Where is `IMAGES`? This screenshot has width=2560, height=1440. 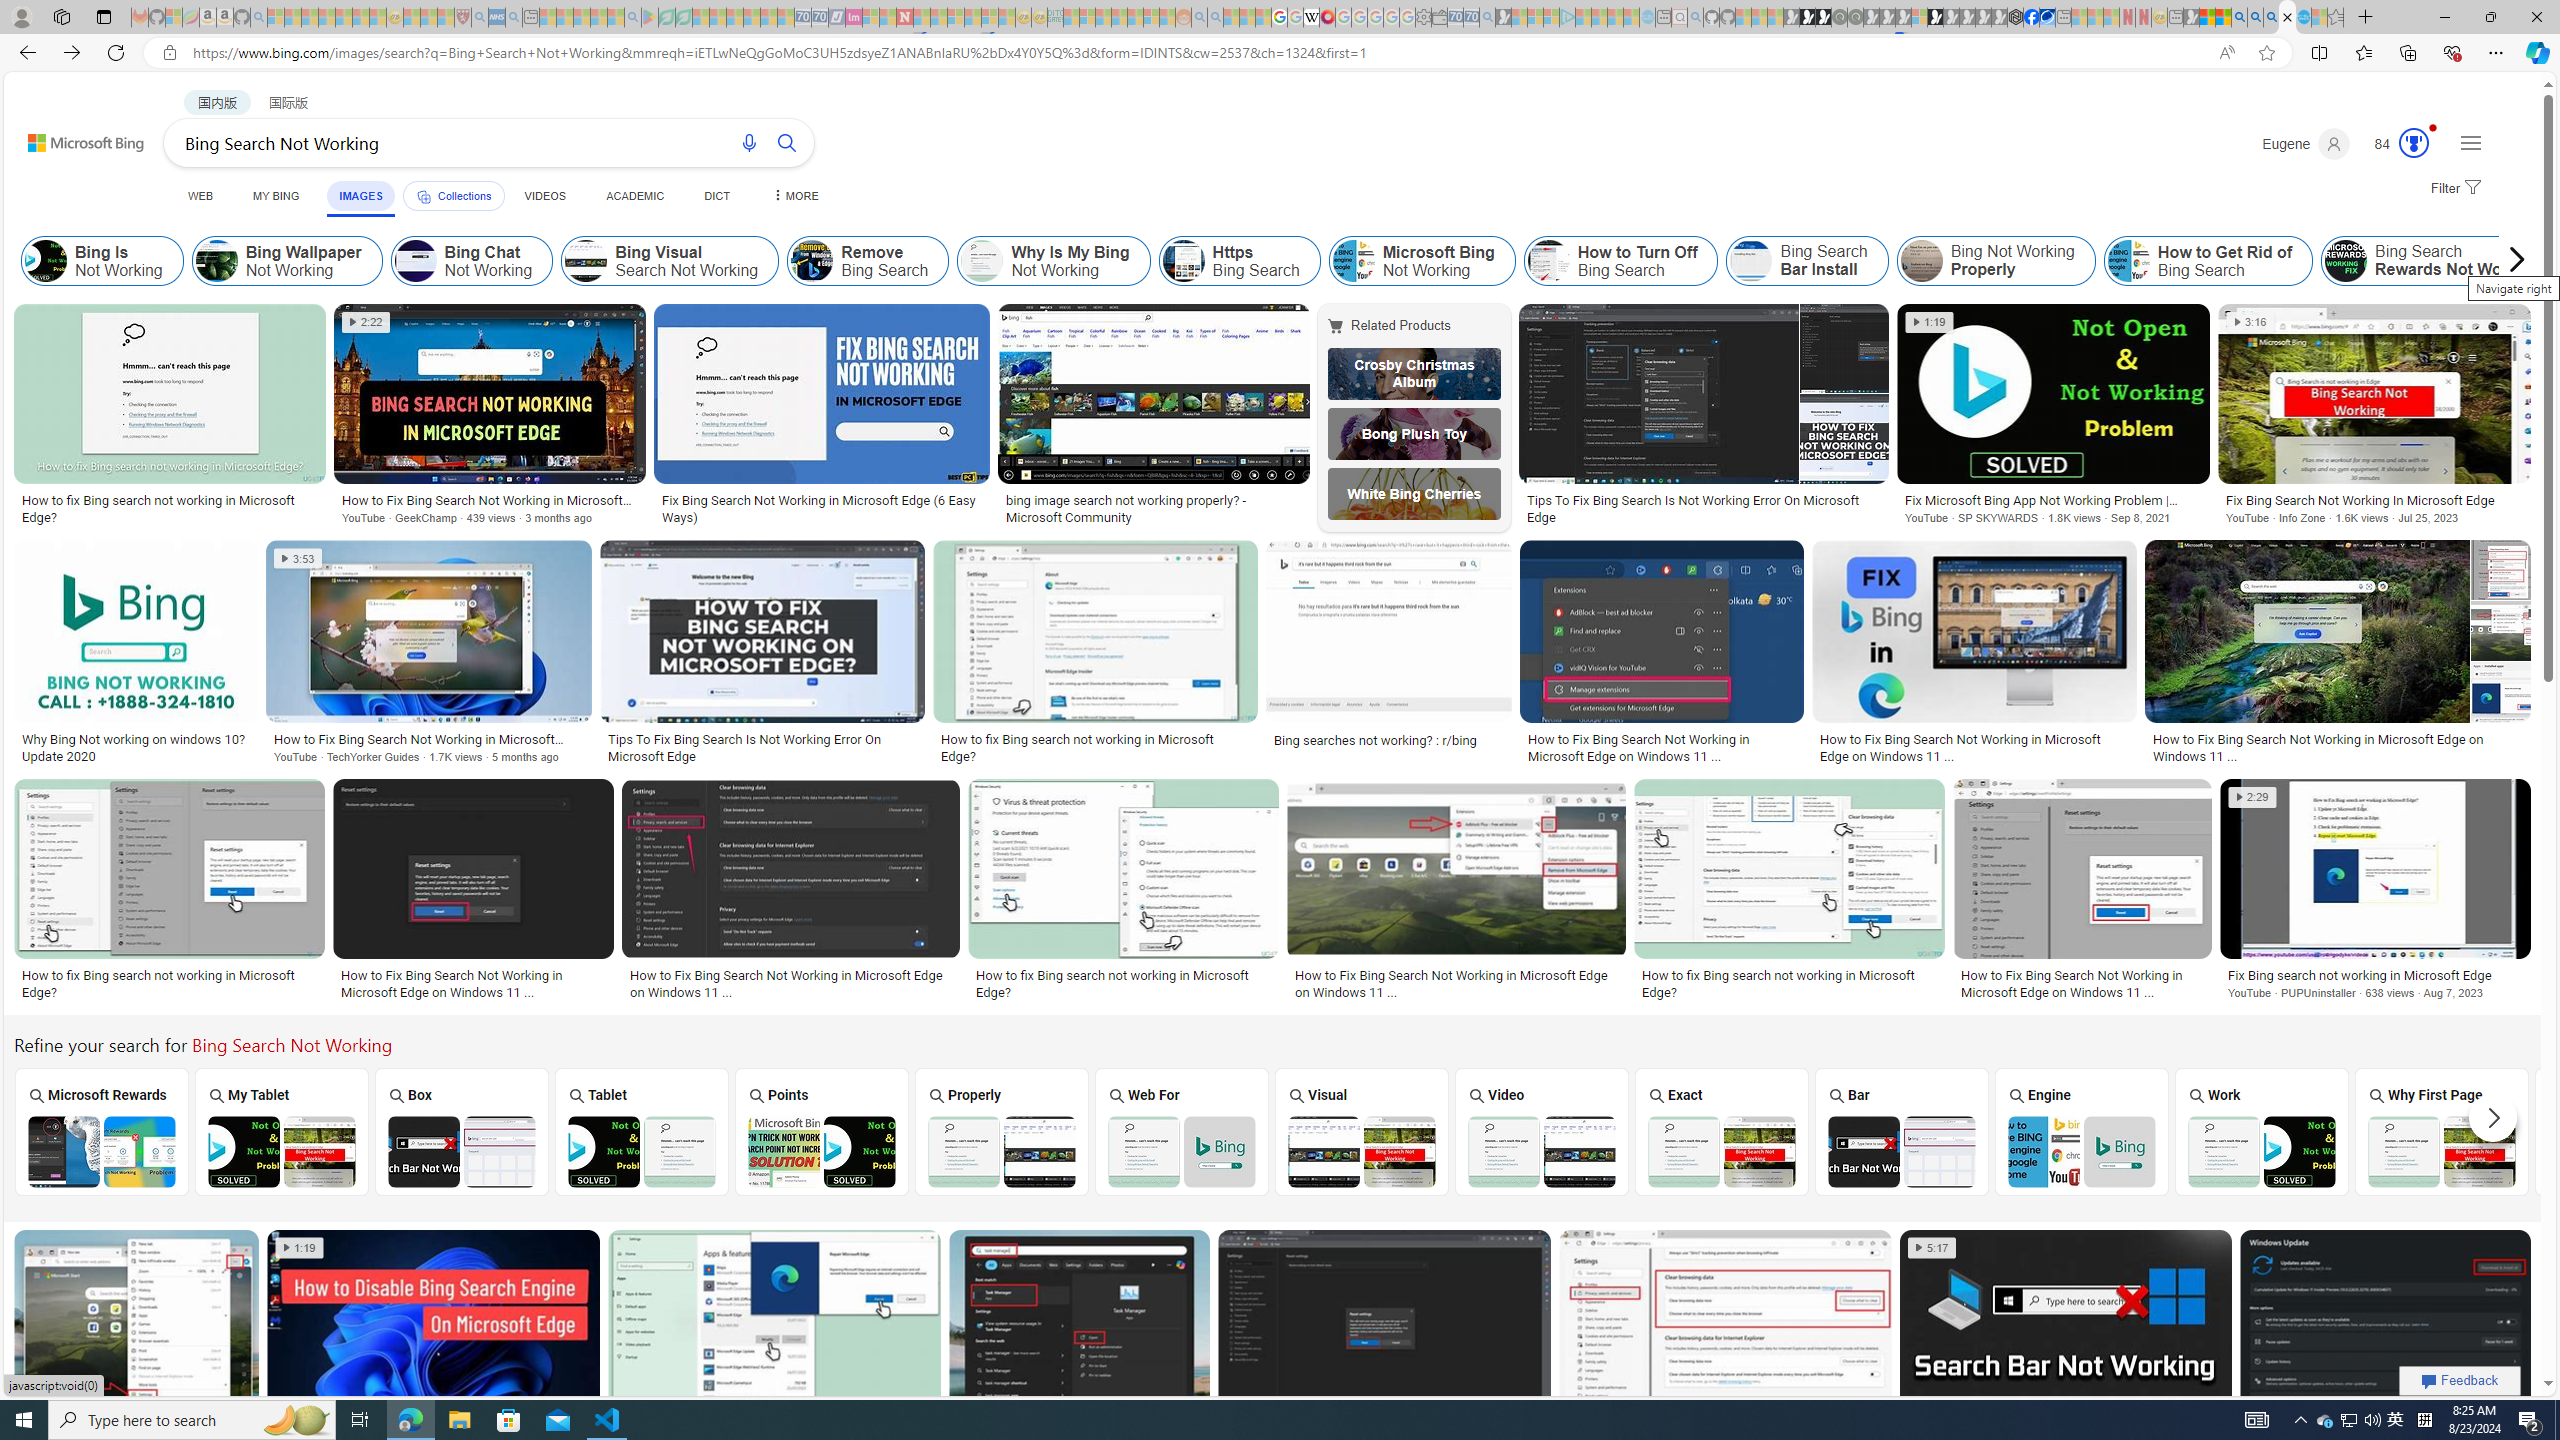
IMAGES is located at coordinates (360, 196).